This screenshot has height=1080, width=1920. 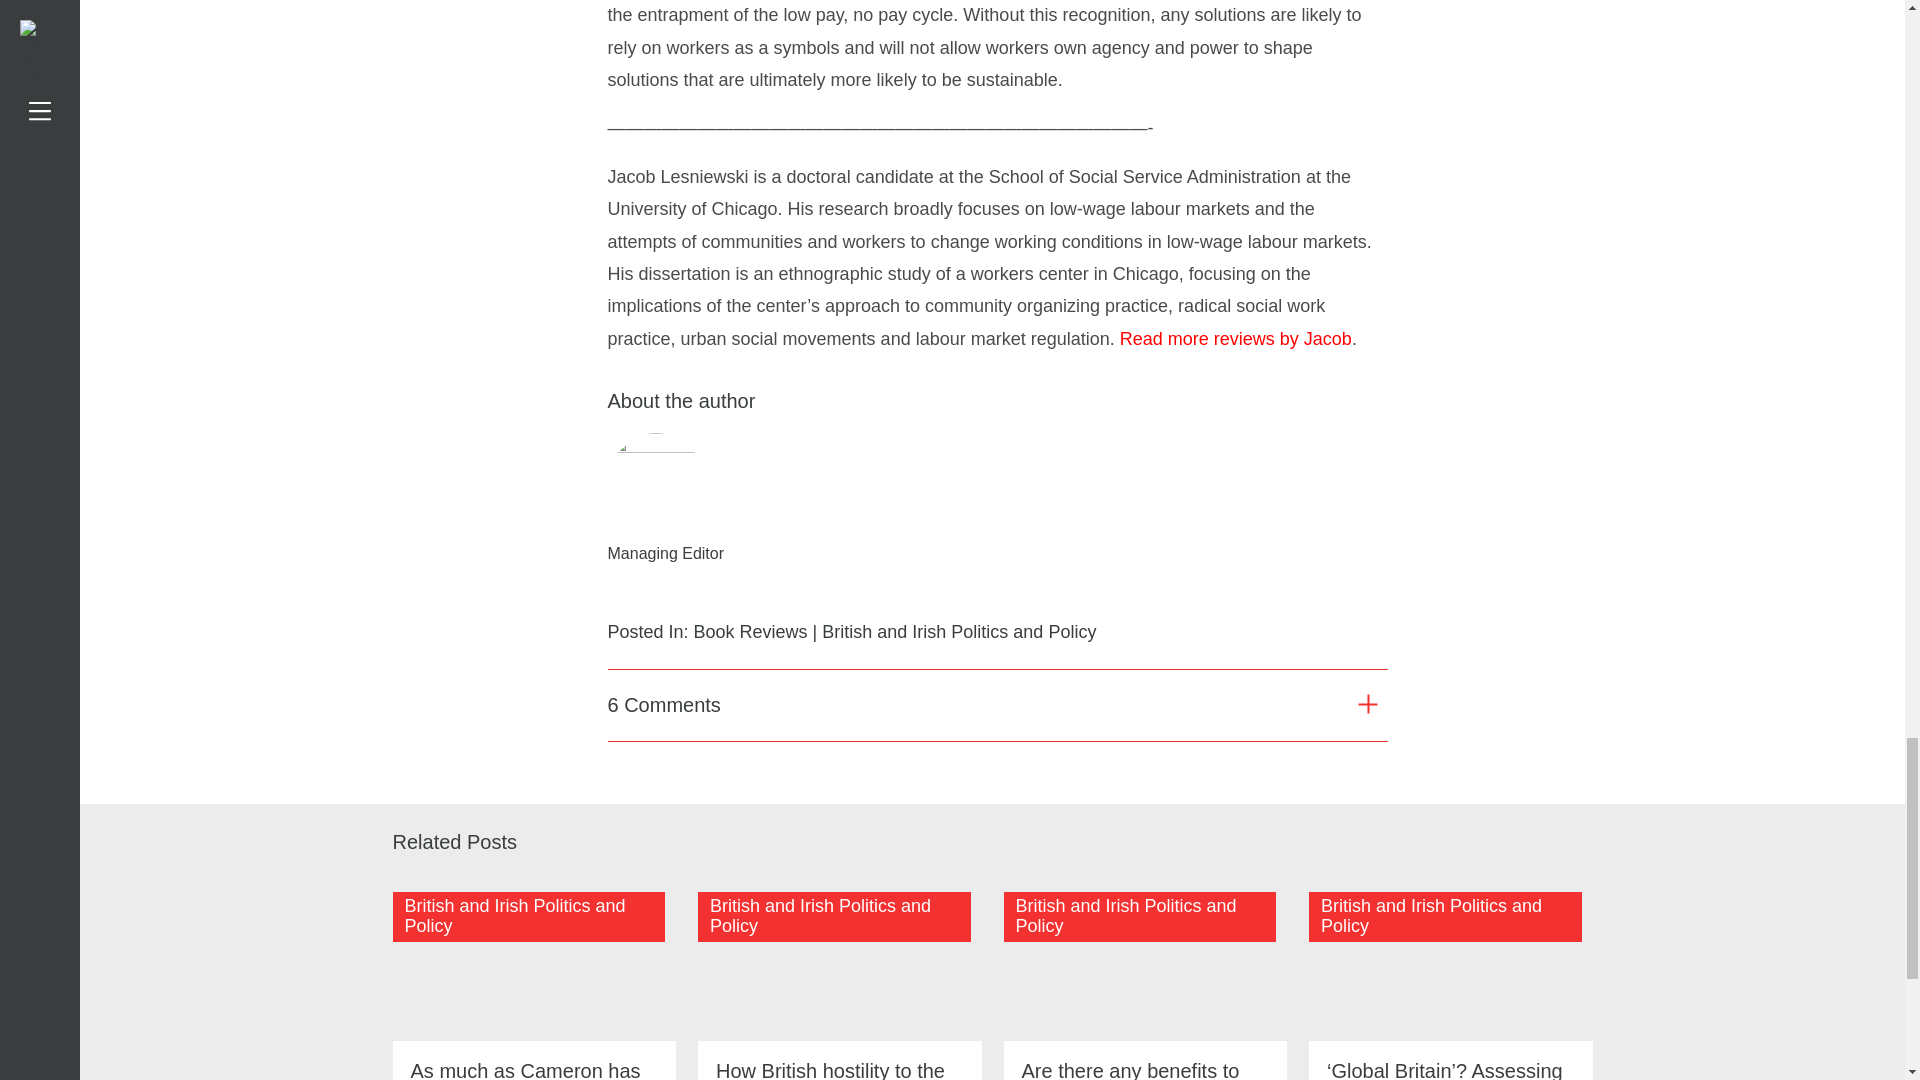 I want to click on Read more reviews by Jacob, so click(x=1235, y=338).